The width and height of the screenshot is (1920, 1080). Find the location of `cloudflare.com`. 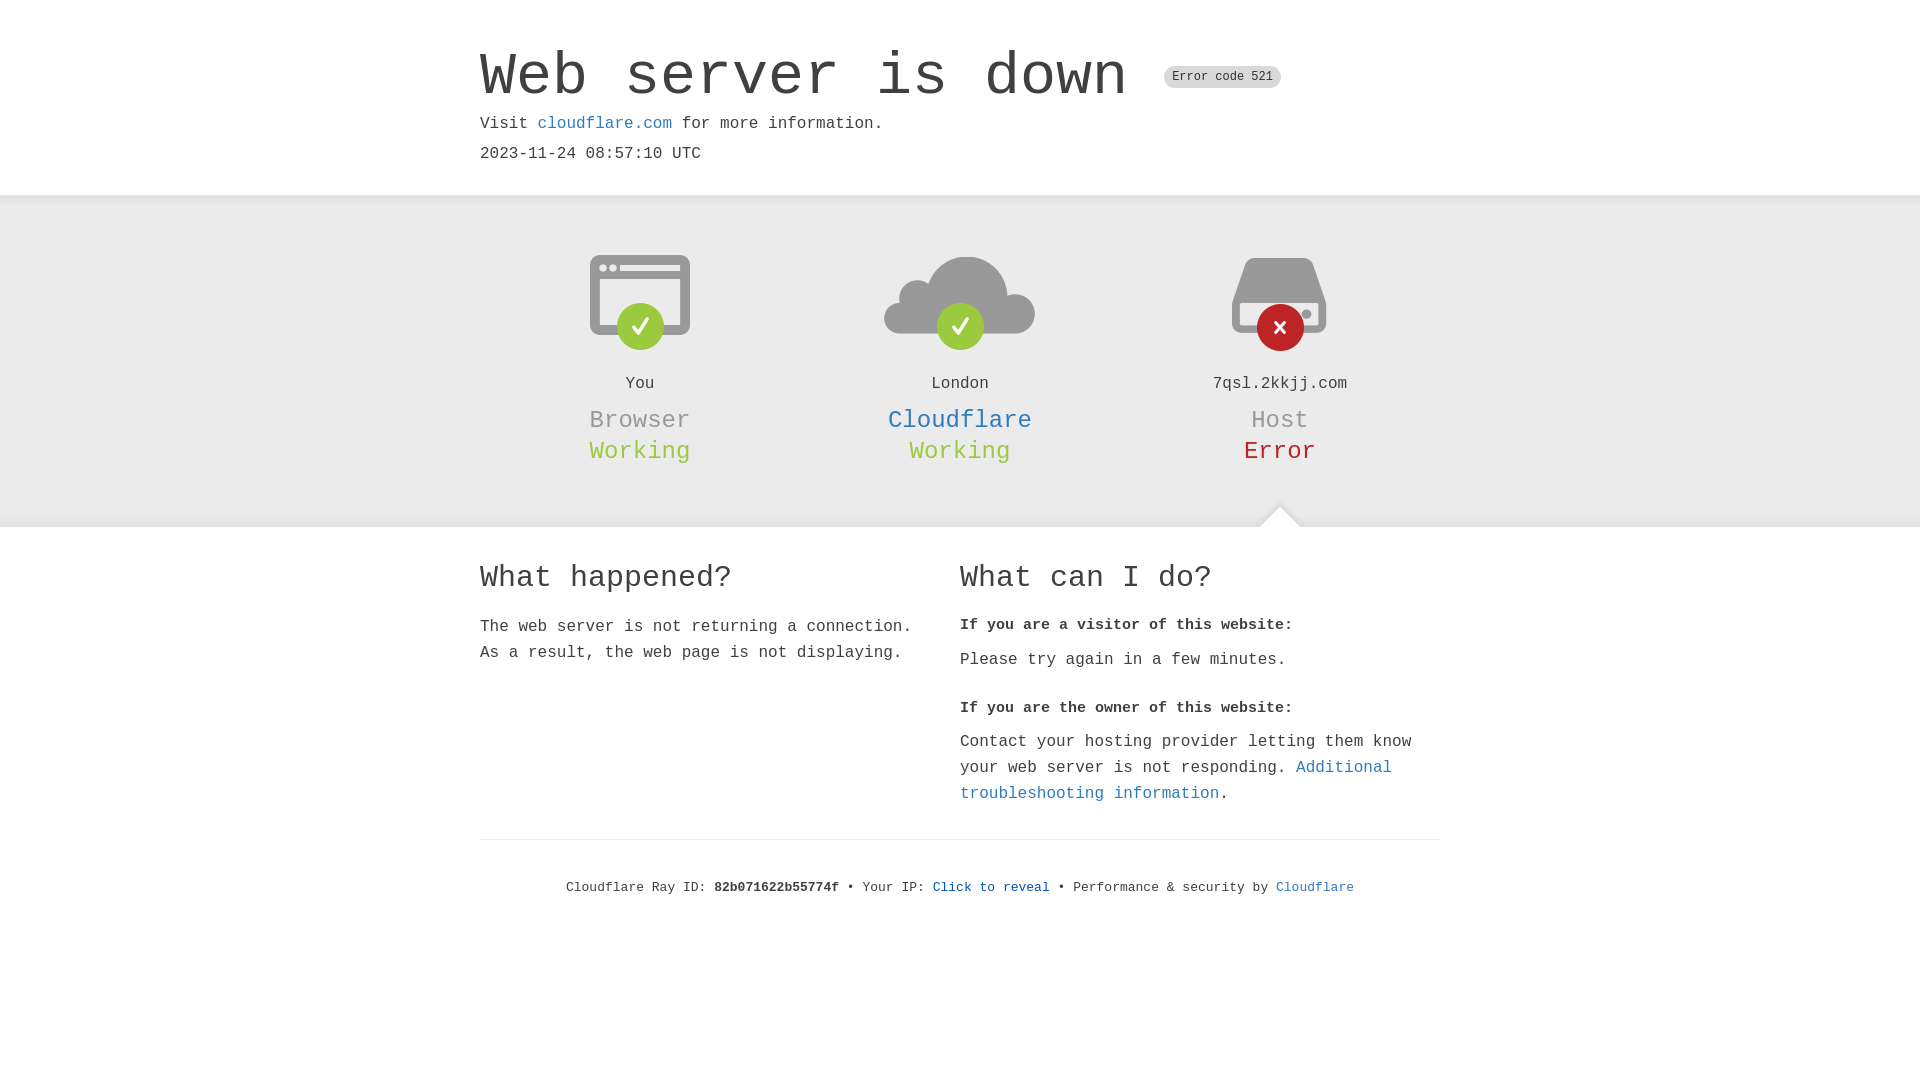

cloudflare.com is located at coordinates (605, 124).